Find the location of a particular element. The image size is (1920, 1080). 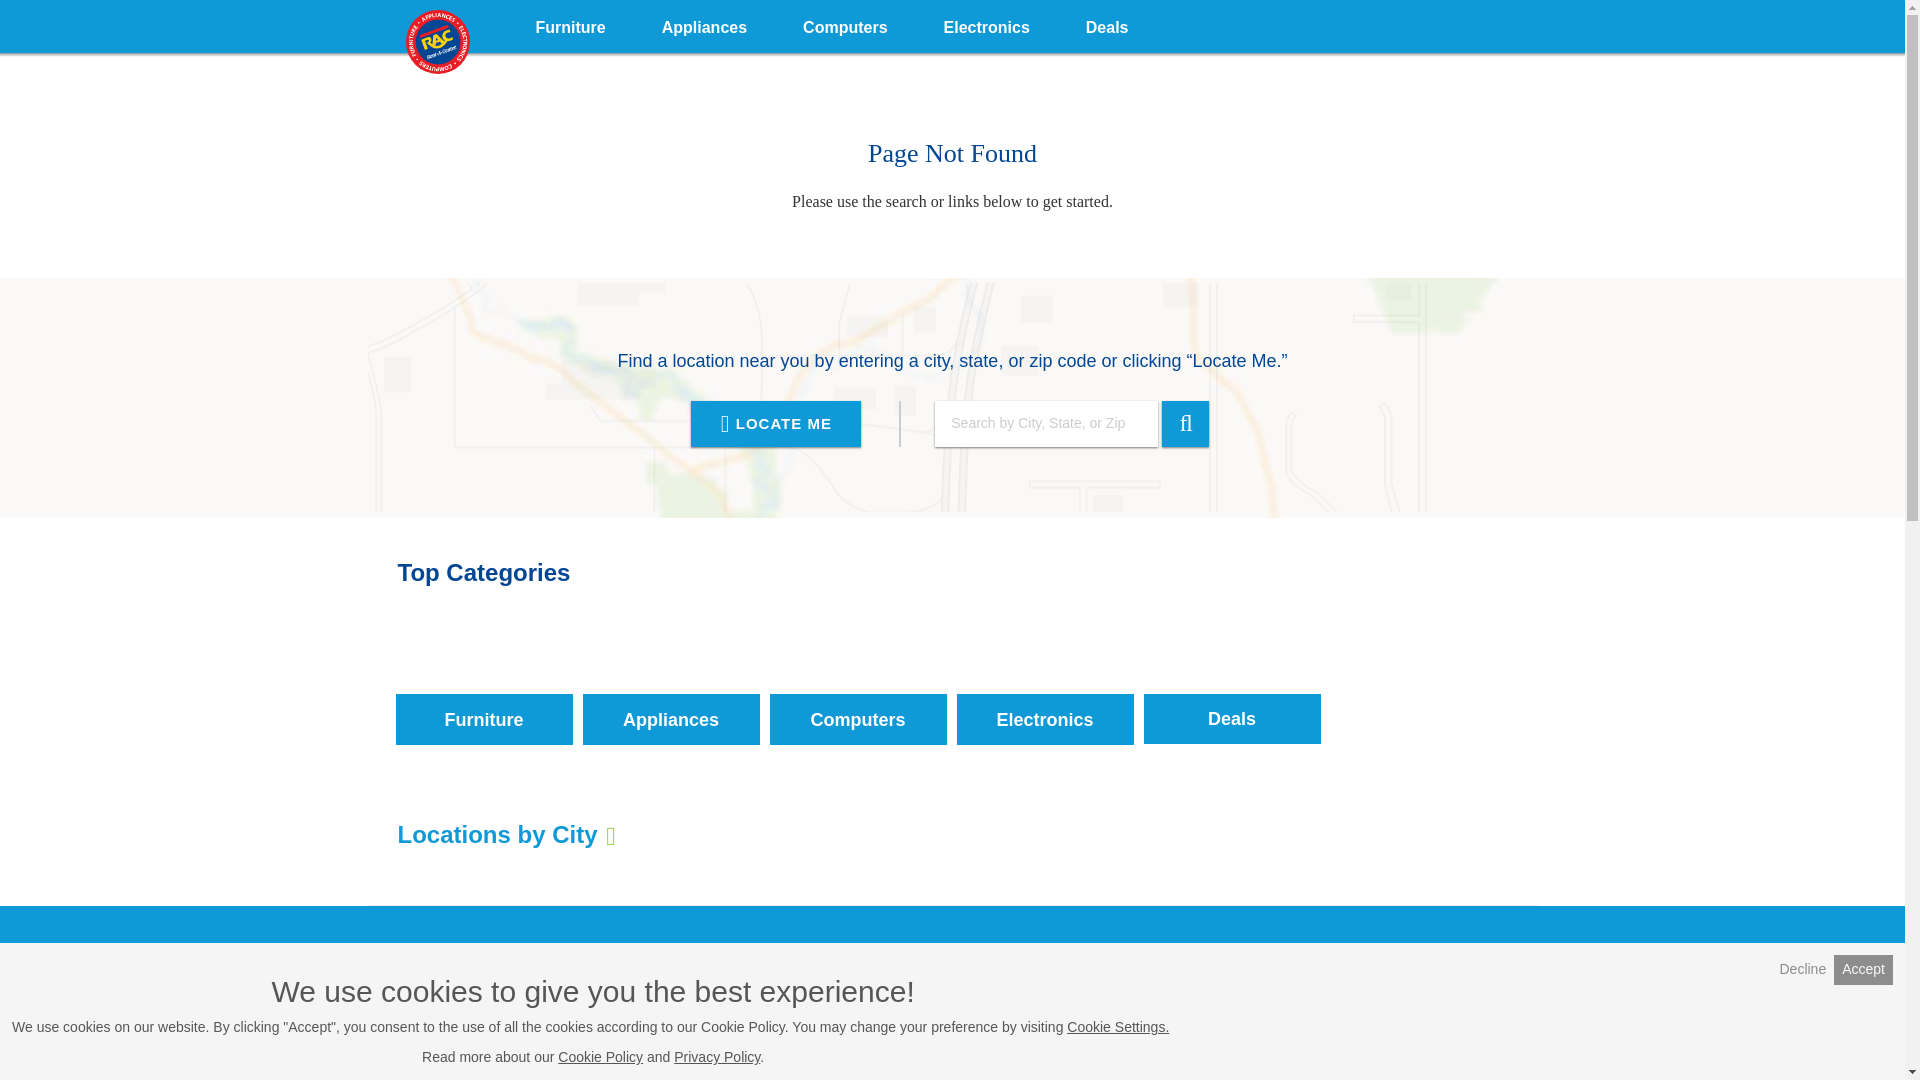

Electronics is located at coordinates (986, 24).